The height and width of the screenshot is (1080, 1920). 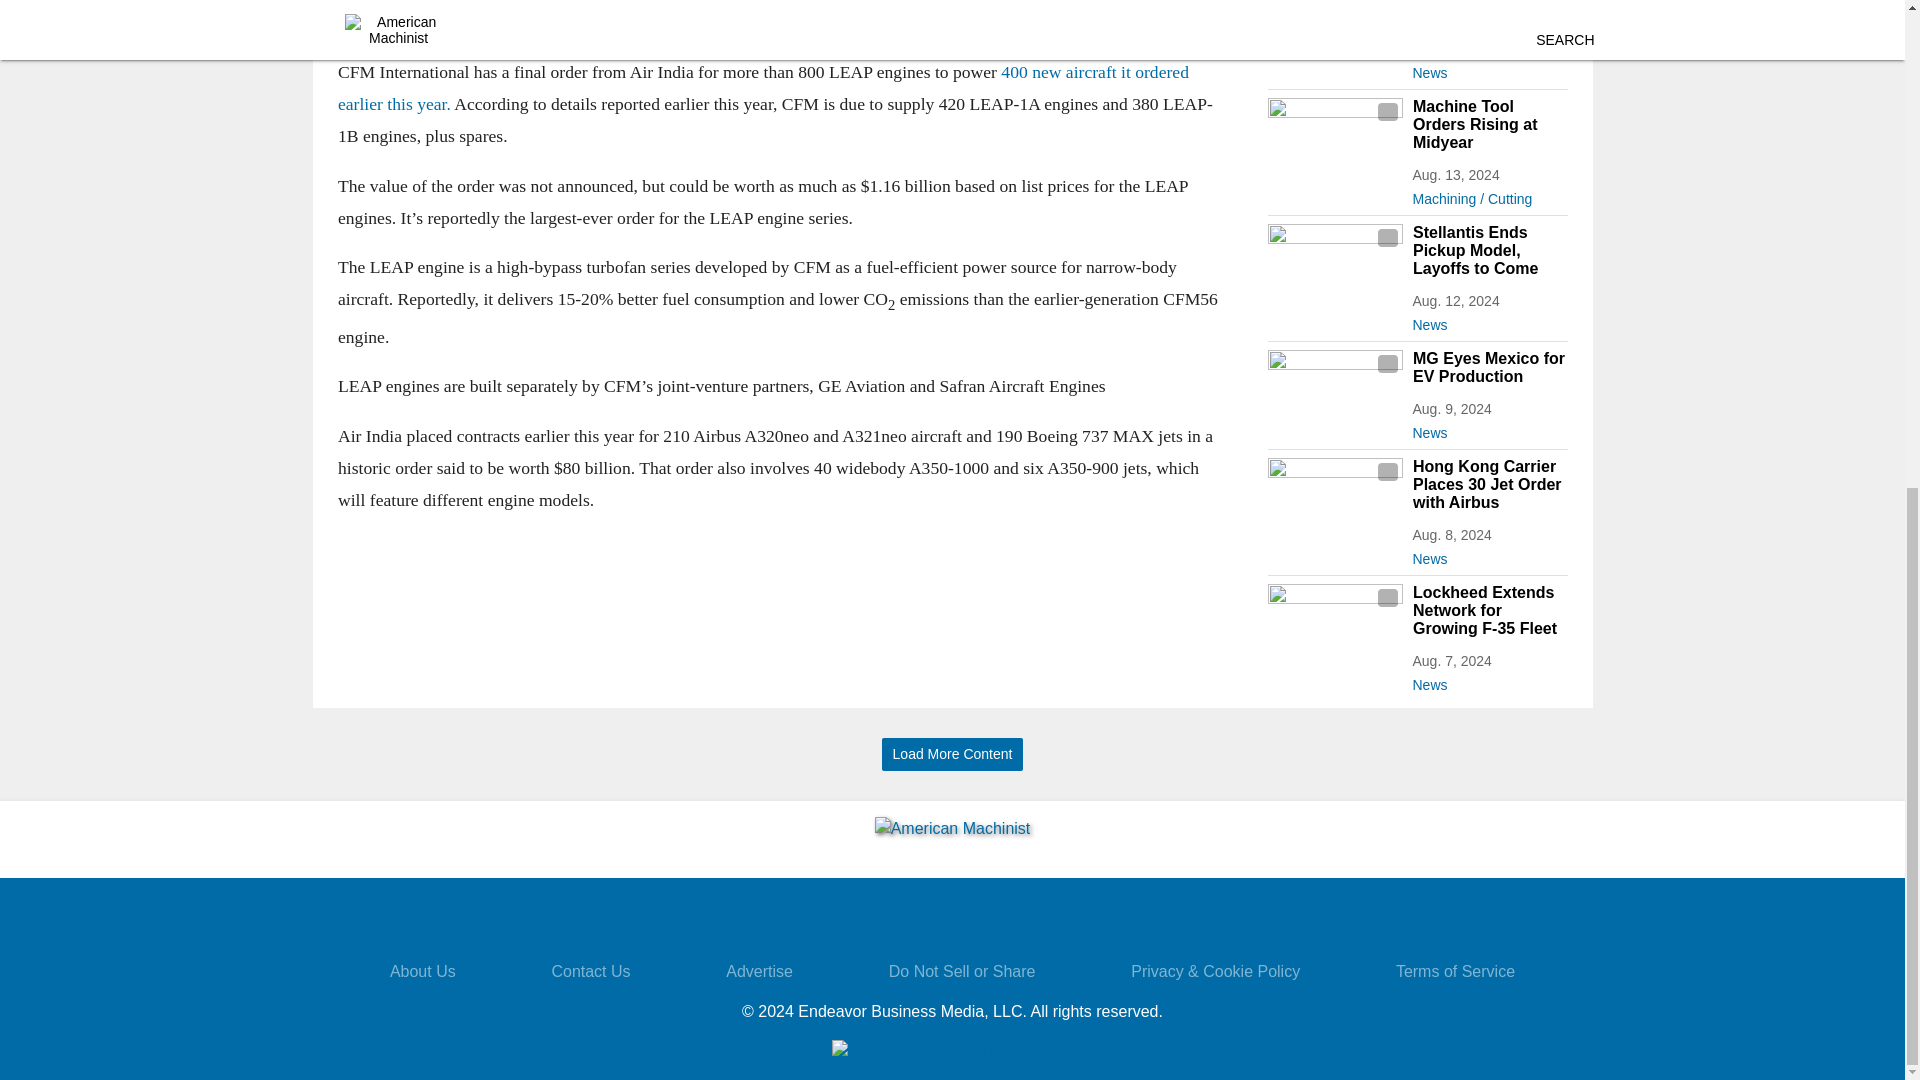 What do you see at coordinates (758, 971) in the screenshot?
I see `Advertise` at bounding box center [758, 971].